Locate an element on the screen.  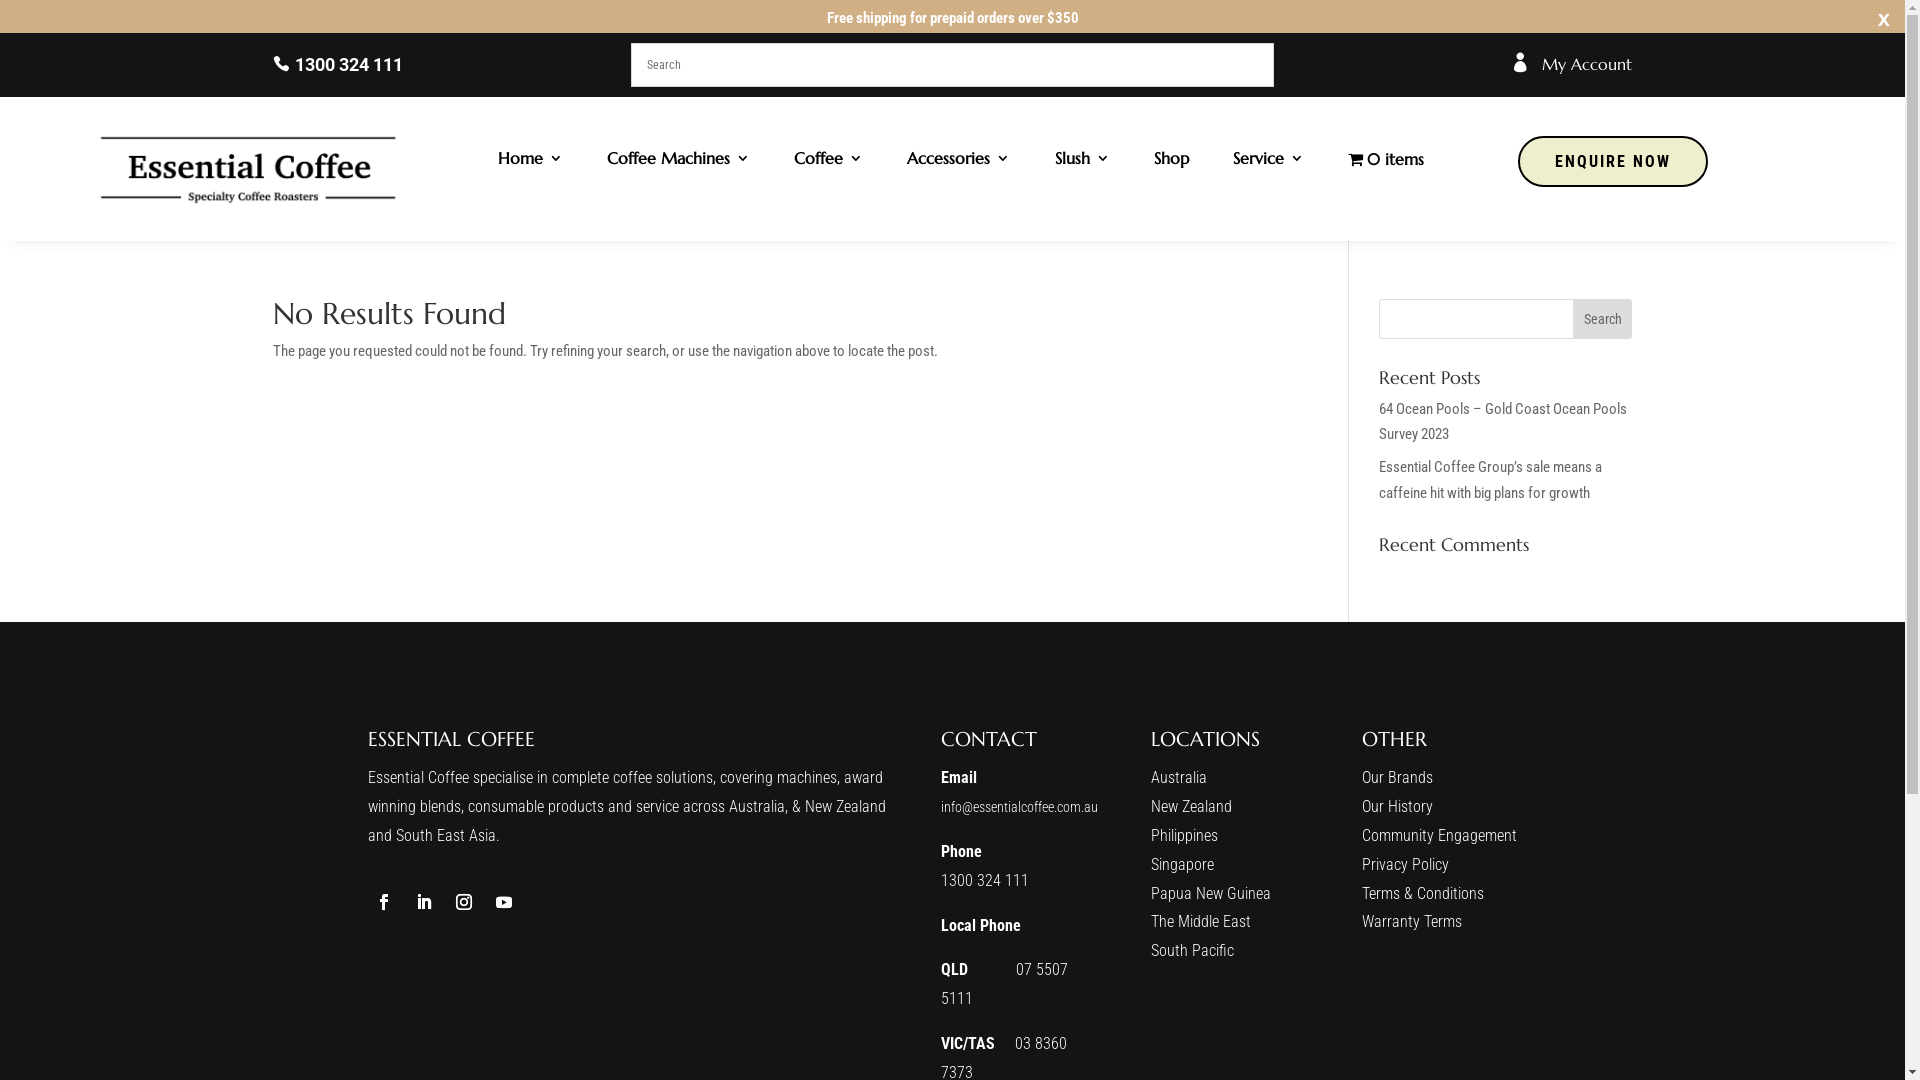
Website Logo is located at coordinates (250, 168).